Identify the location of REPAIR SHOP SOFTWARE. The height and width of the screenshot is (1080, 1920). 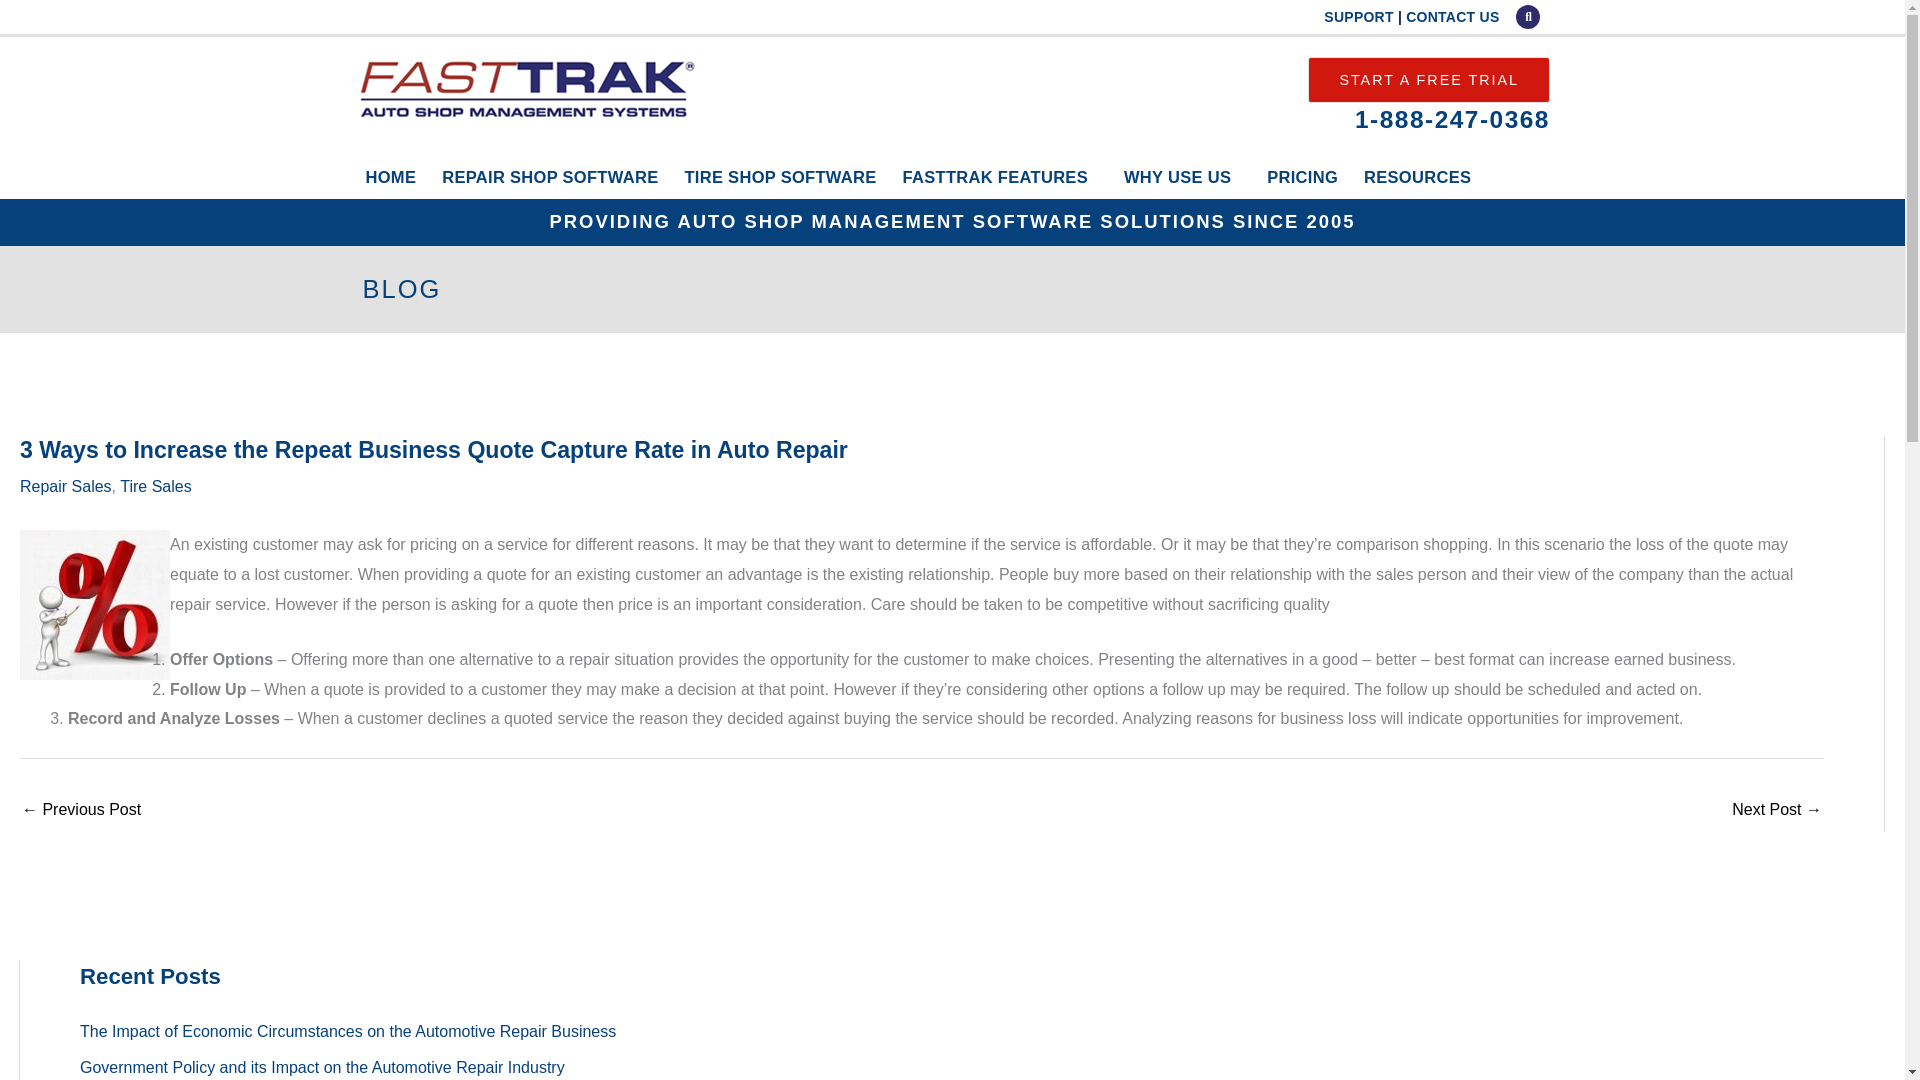
(549, 176).